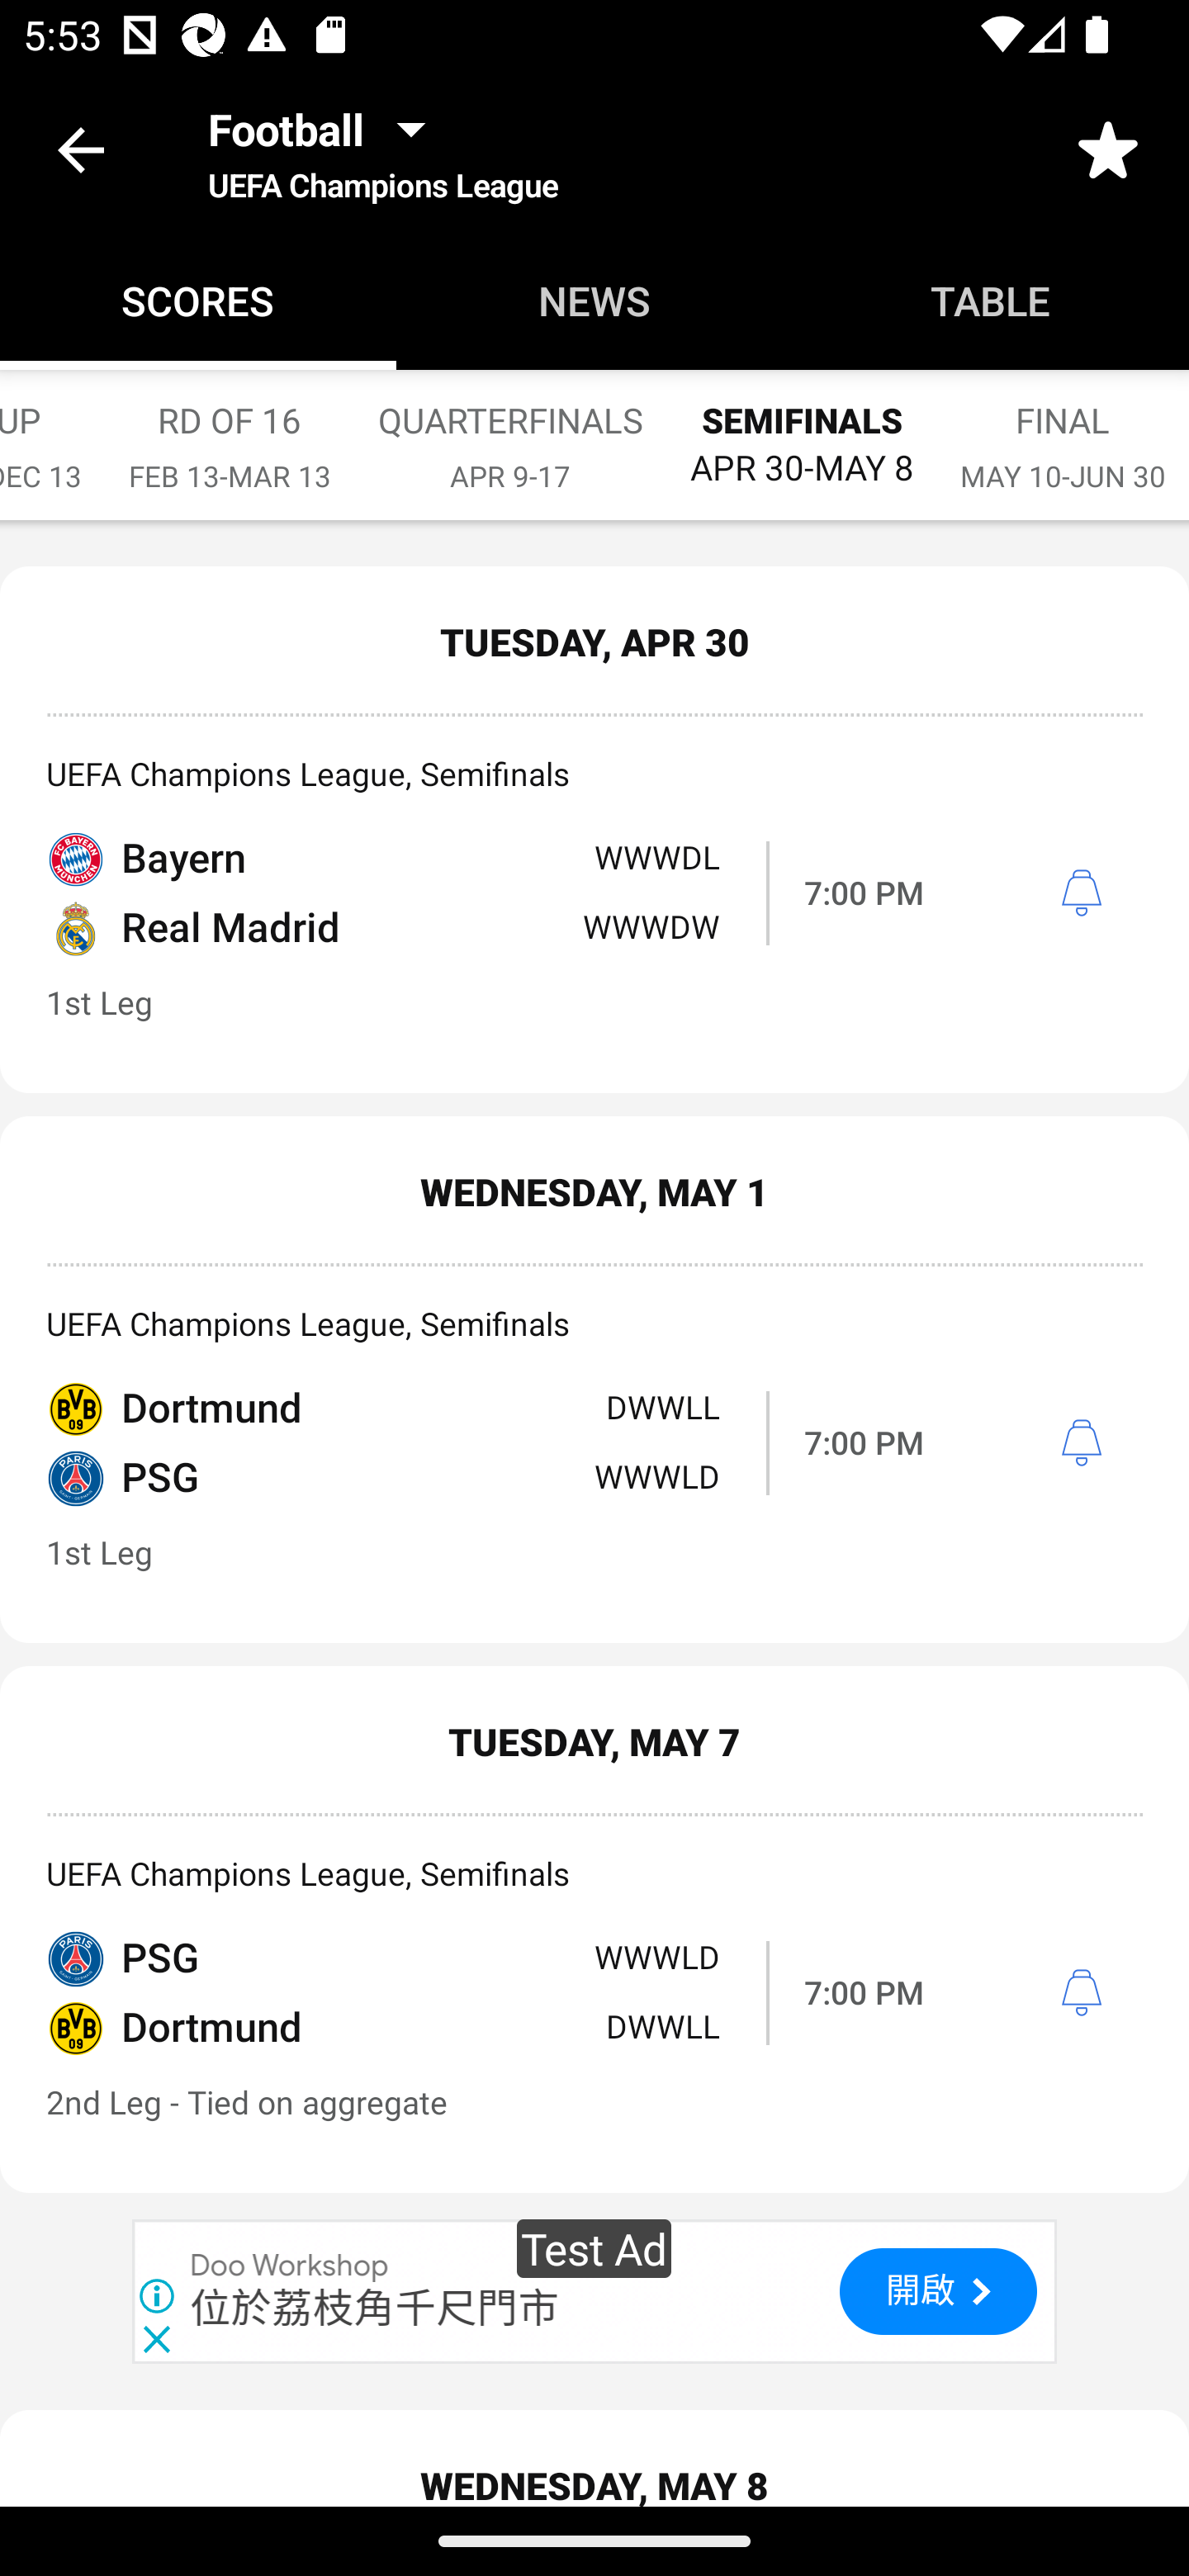  I want to click on 開啟, so click(938, 2290).